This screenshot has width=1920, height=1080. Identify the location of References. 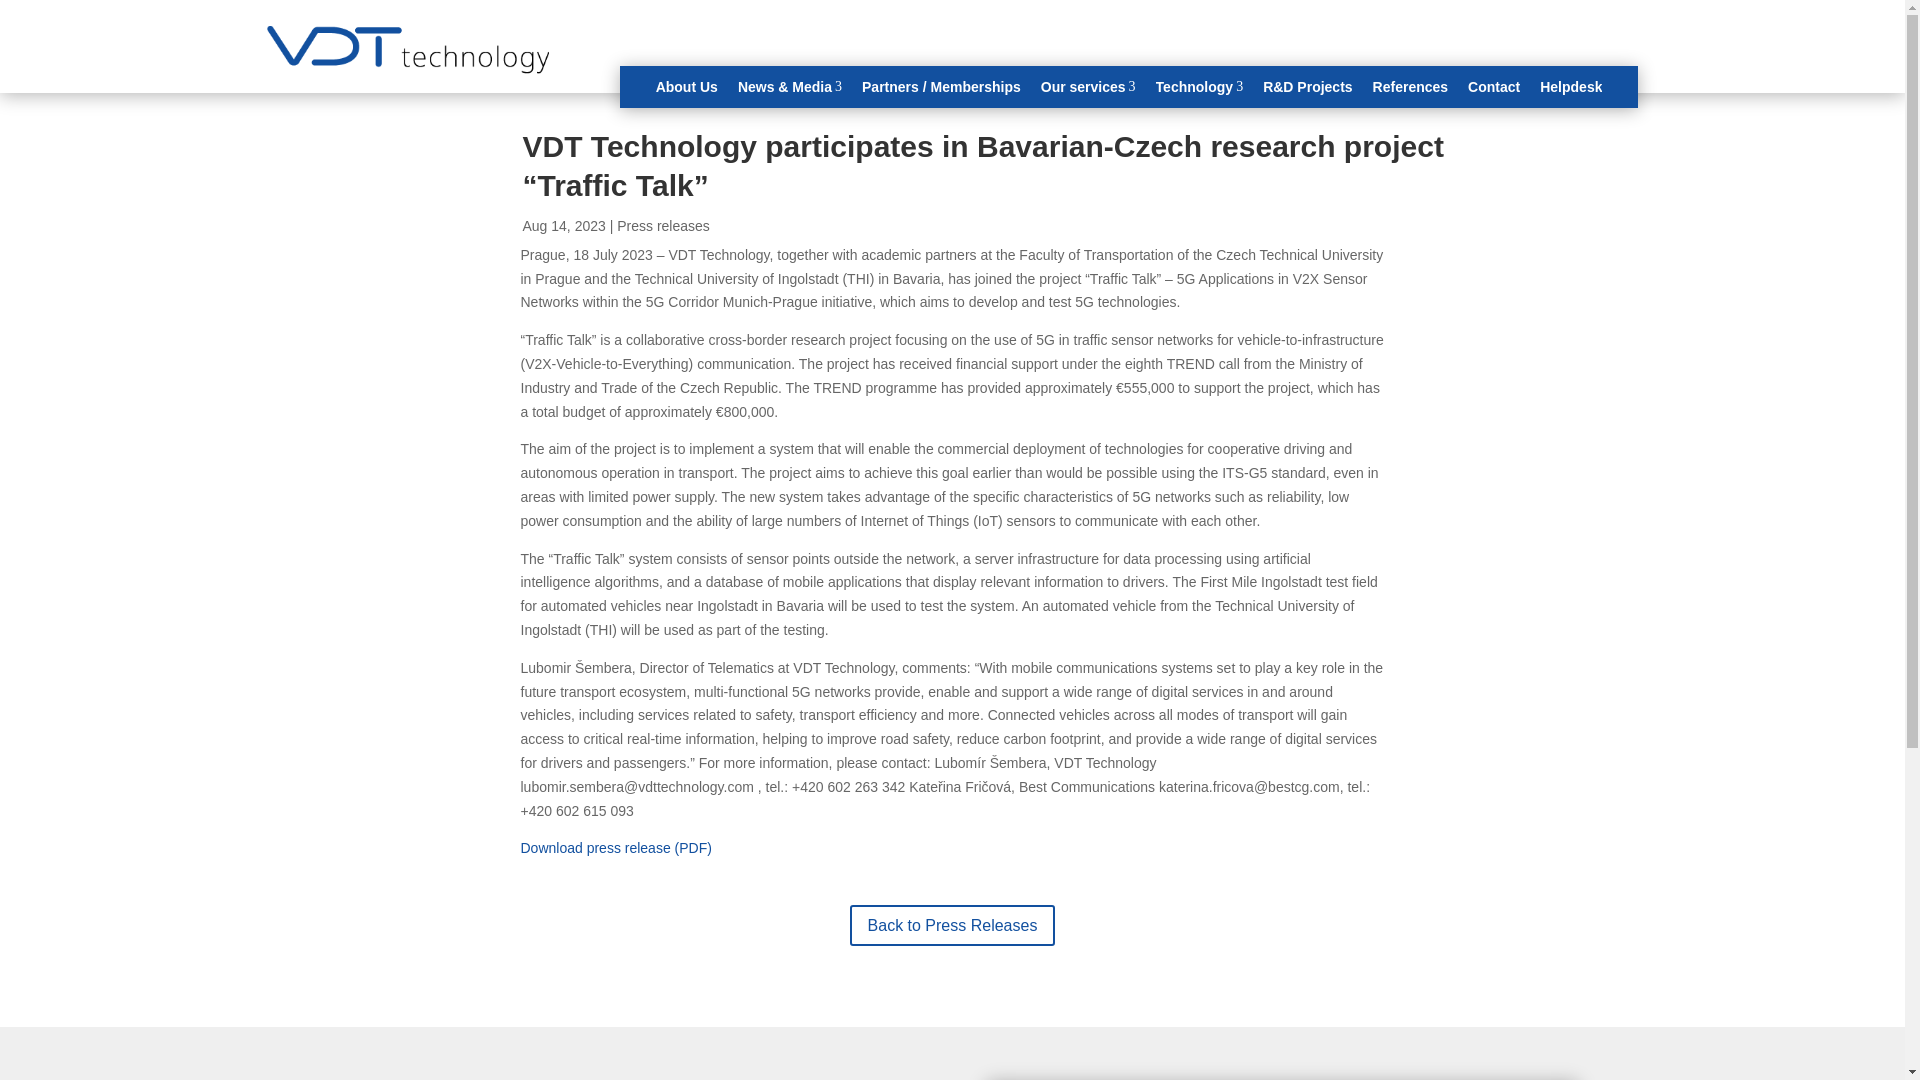
(1494, 87).